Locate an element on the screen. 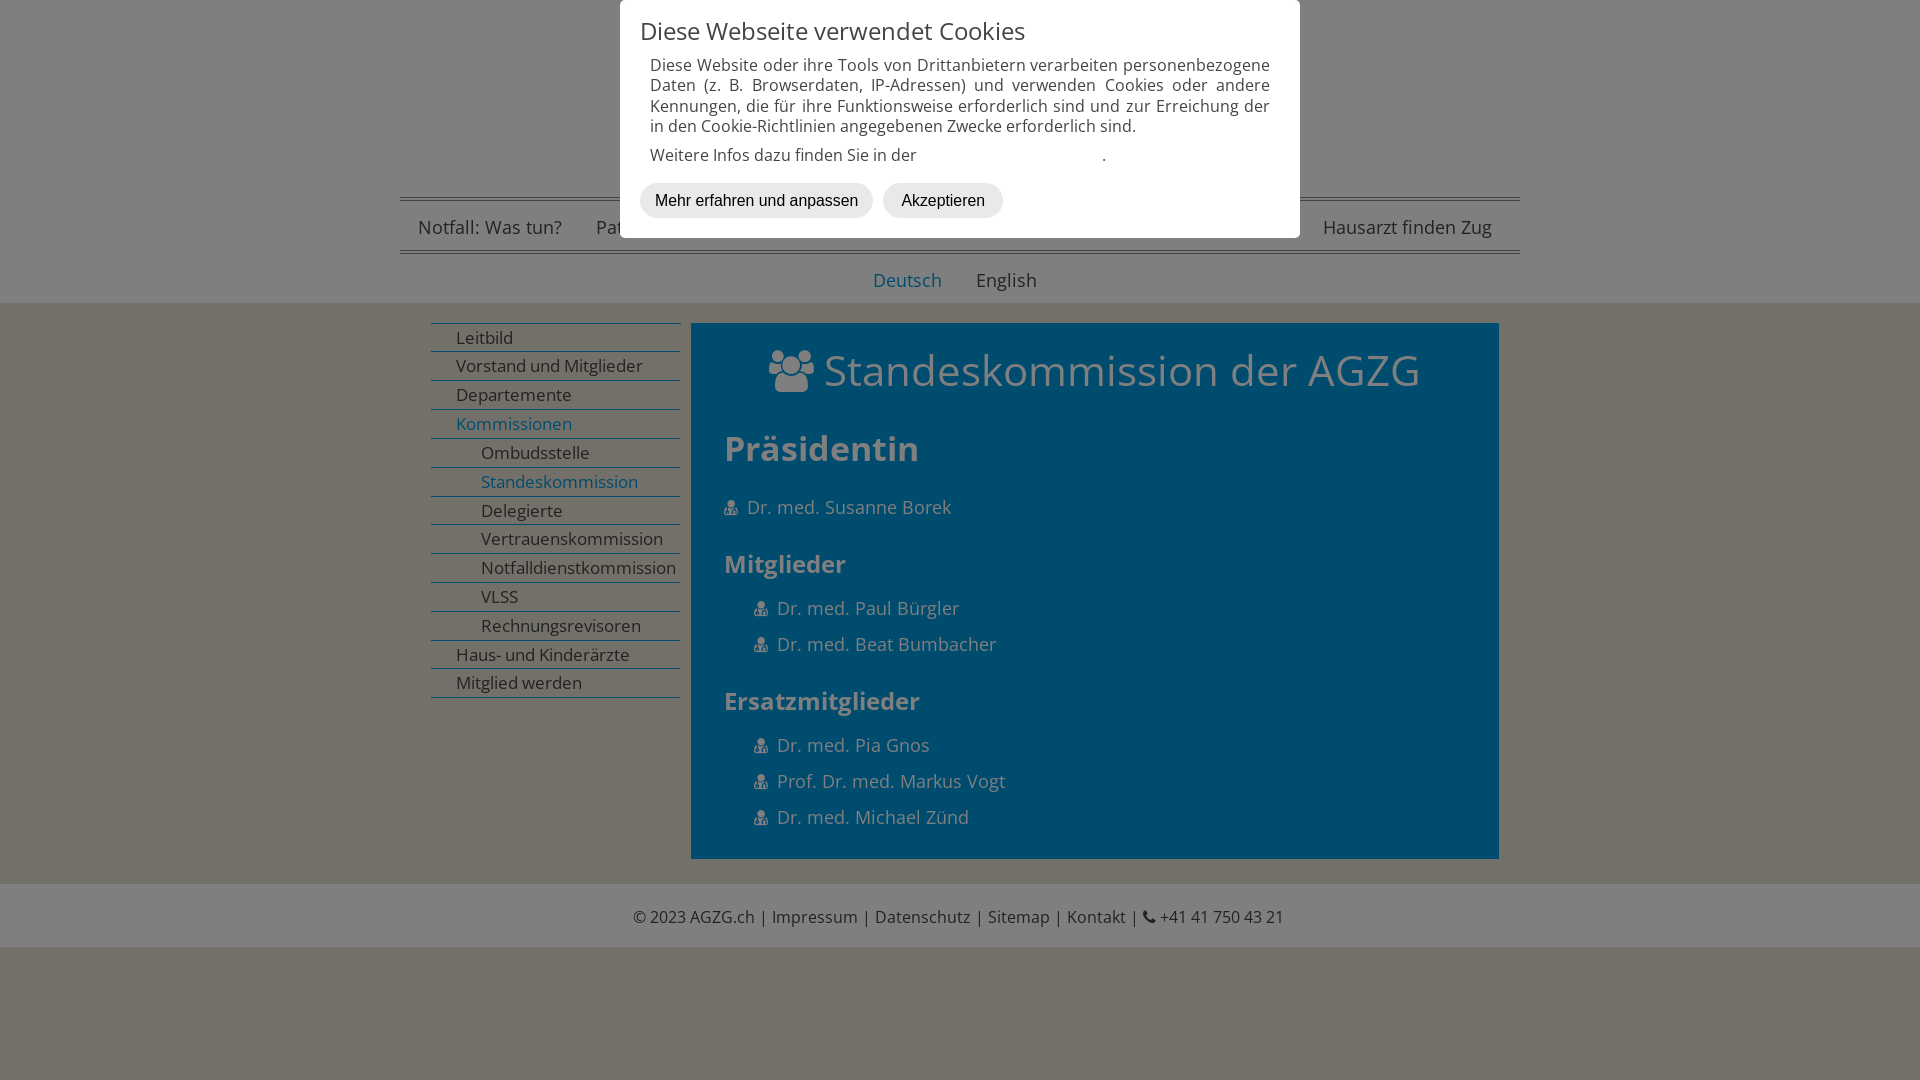 The width and height of the screenshot is (1920, 1080). Vorstand und Mitglieder is located at coordinates (556, 366).